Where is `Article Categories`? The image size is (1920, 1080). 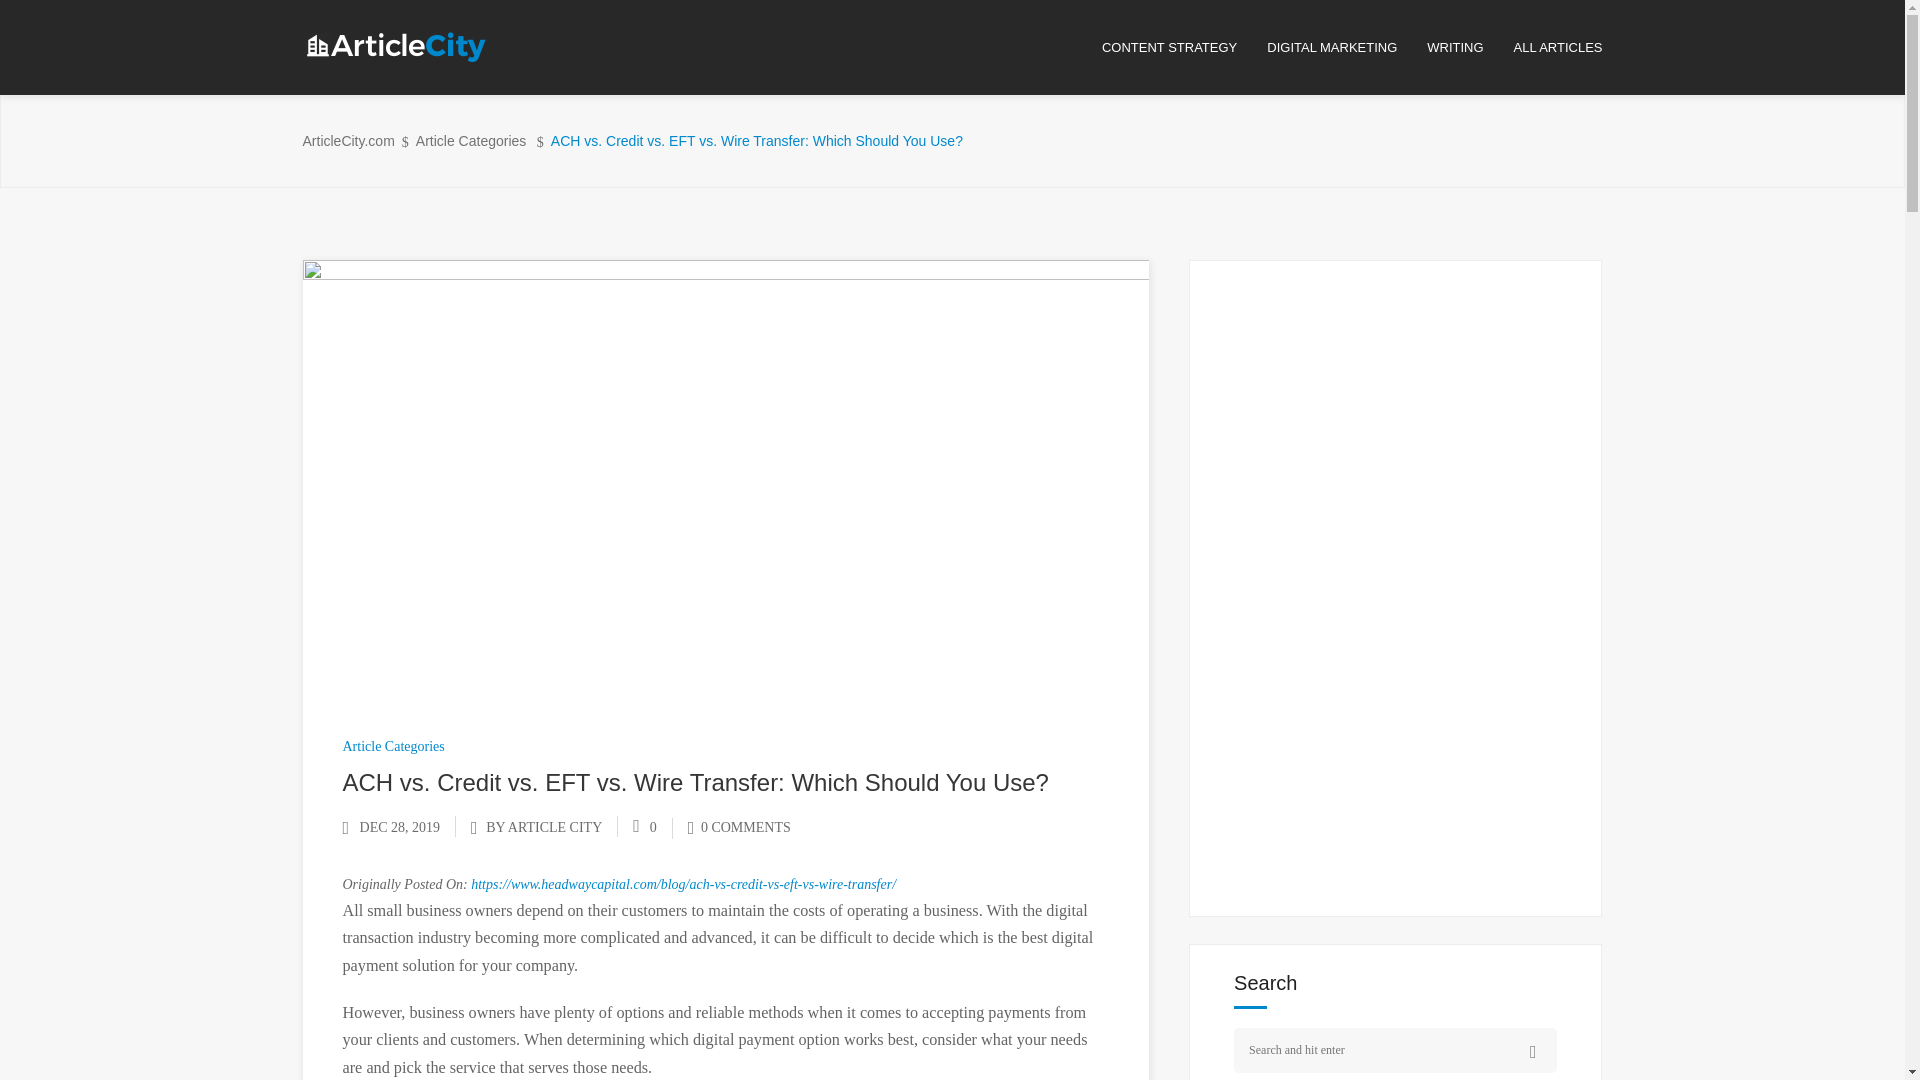
Article Categories is located at coordinates (392, 746).